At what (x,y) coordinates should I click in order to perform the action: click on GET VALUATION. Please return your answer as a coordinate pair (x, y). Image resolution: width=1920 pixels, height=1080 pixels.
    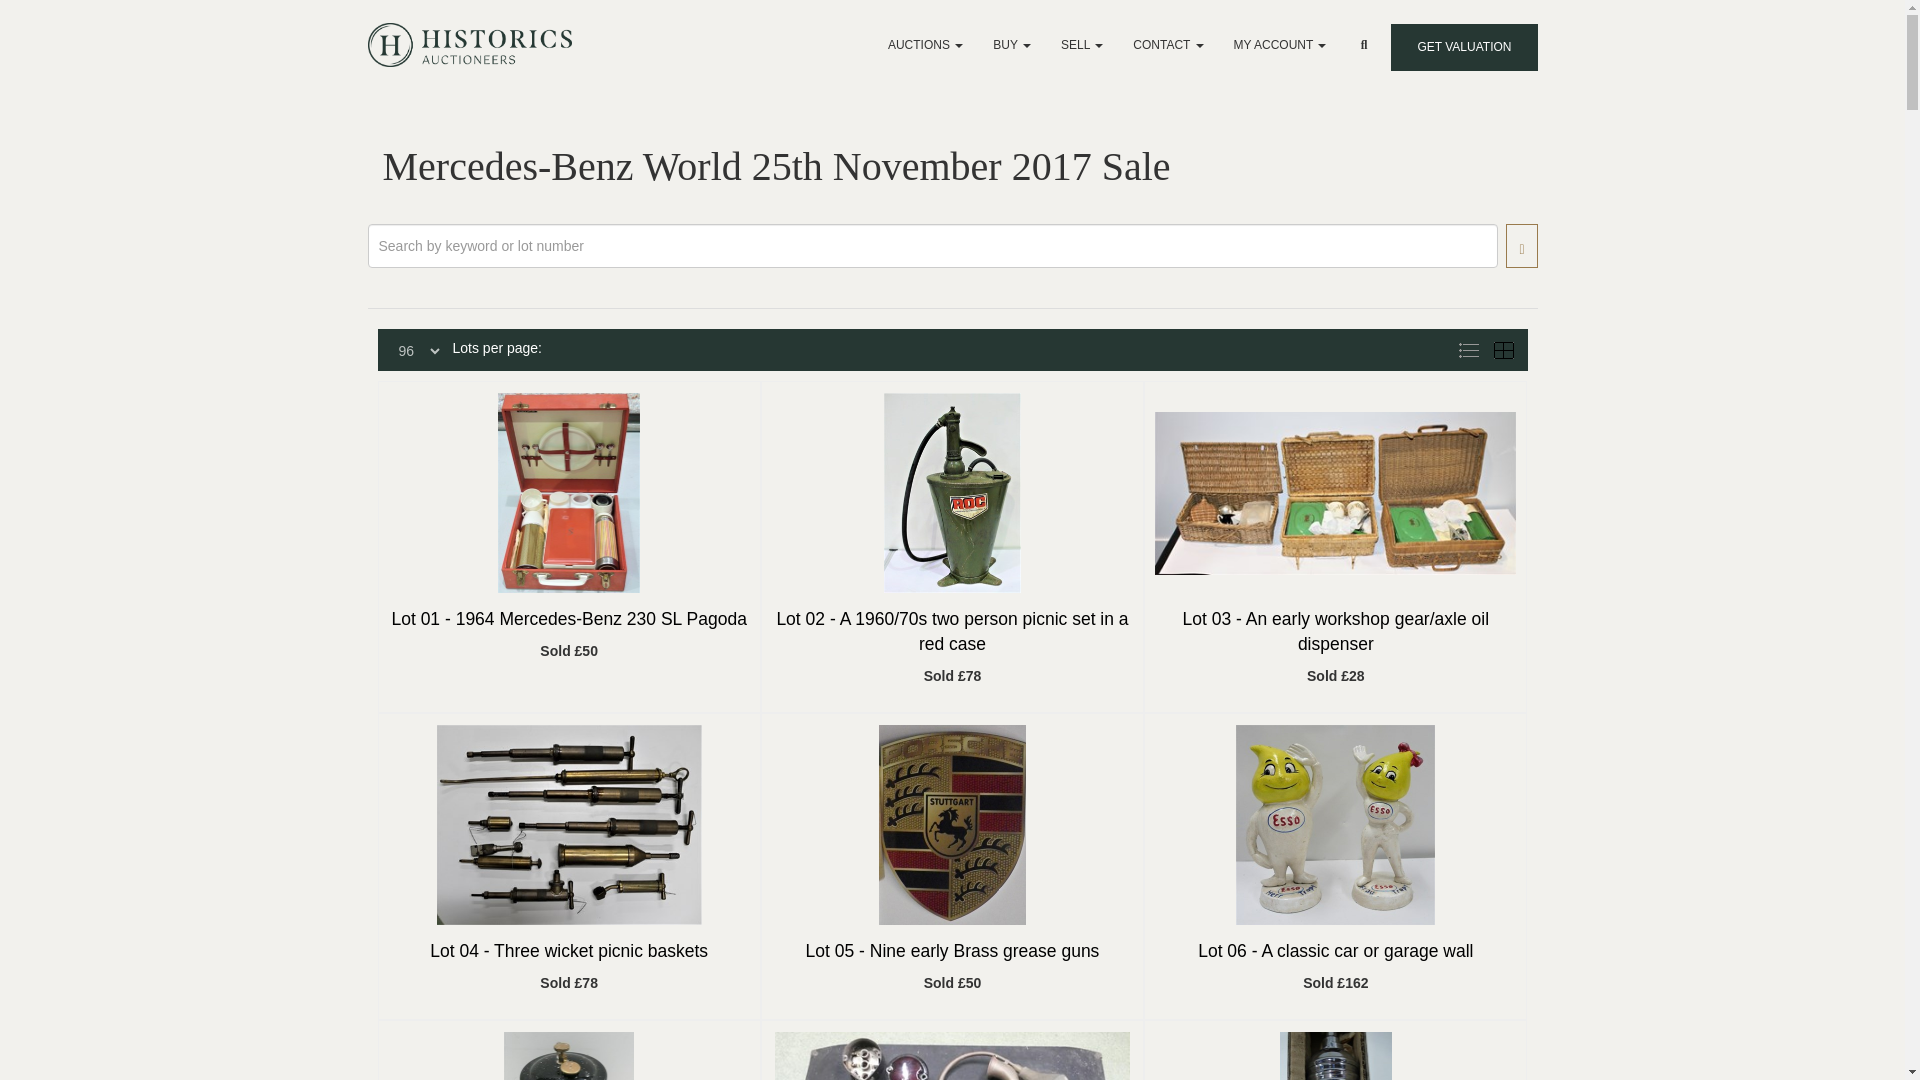
    Looking at the image, I should click on (1464, 47).